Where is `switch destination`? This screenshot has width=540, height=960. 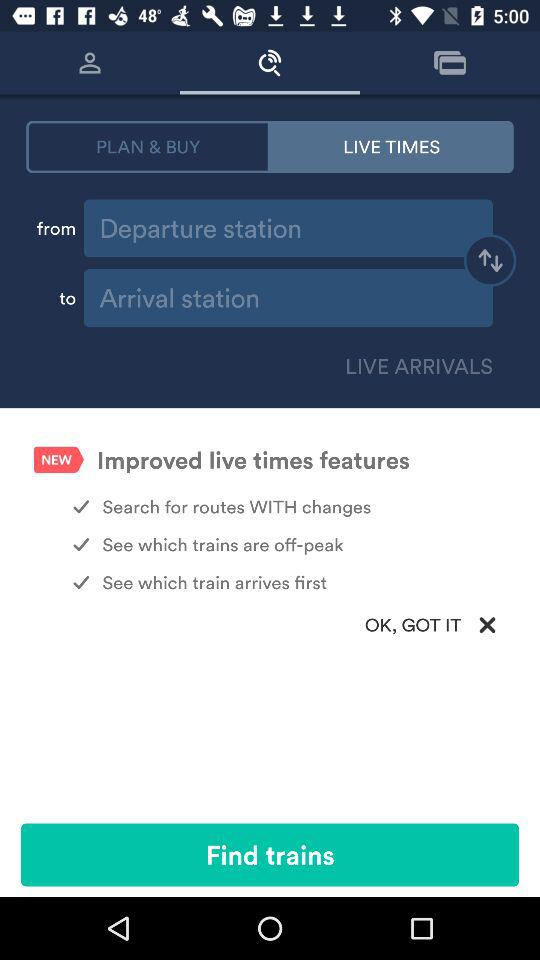
switch destination is located at coordinates (490, 263).